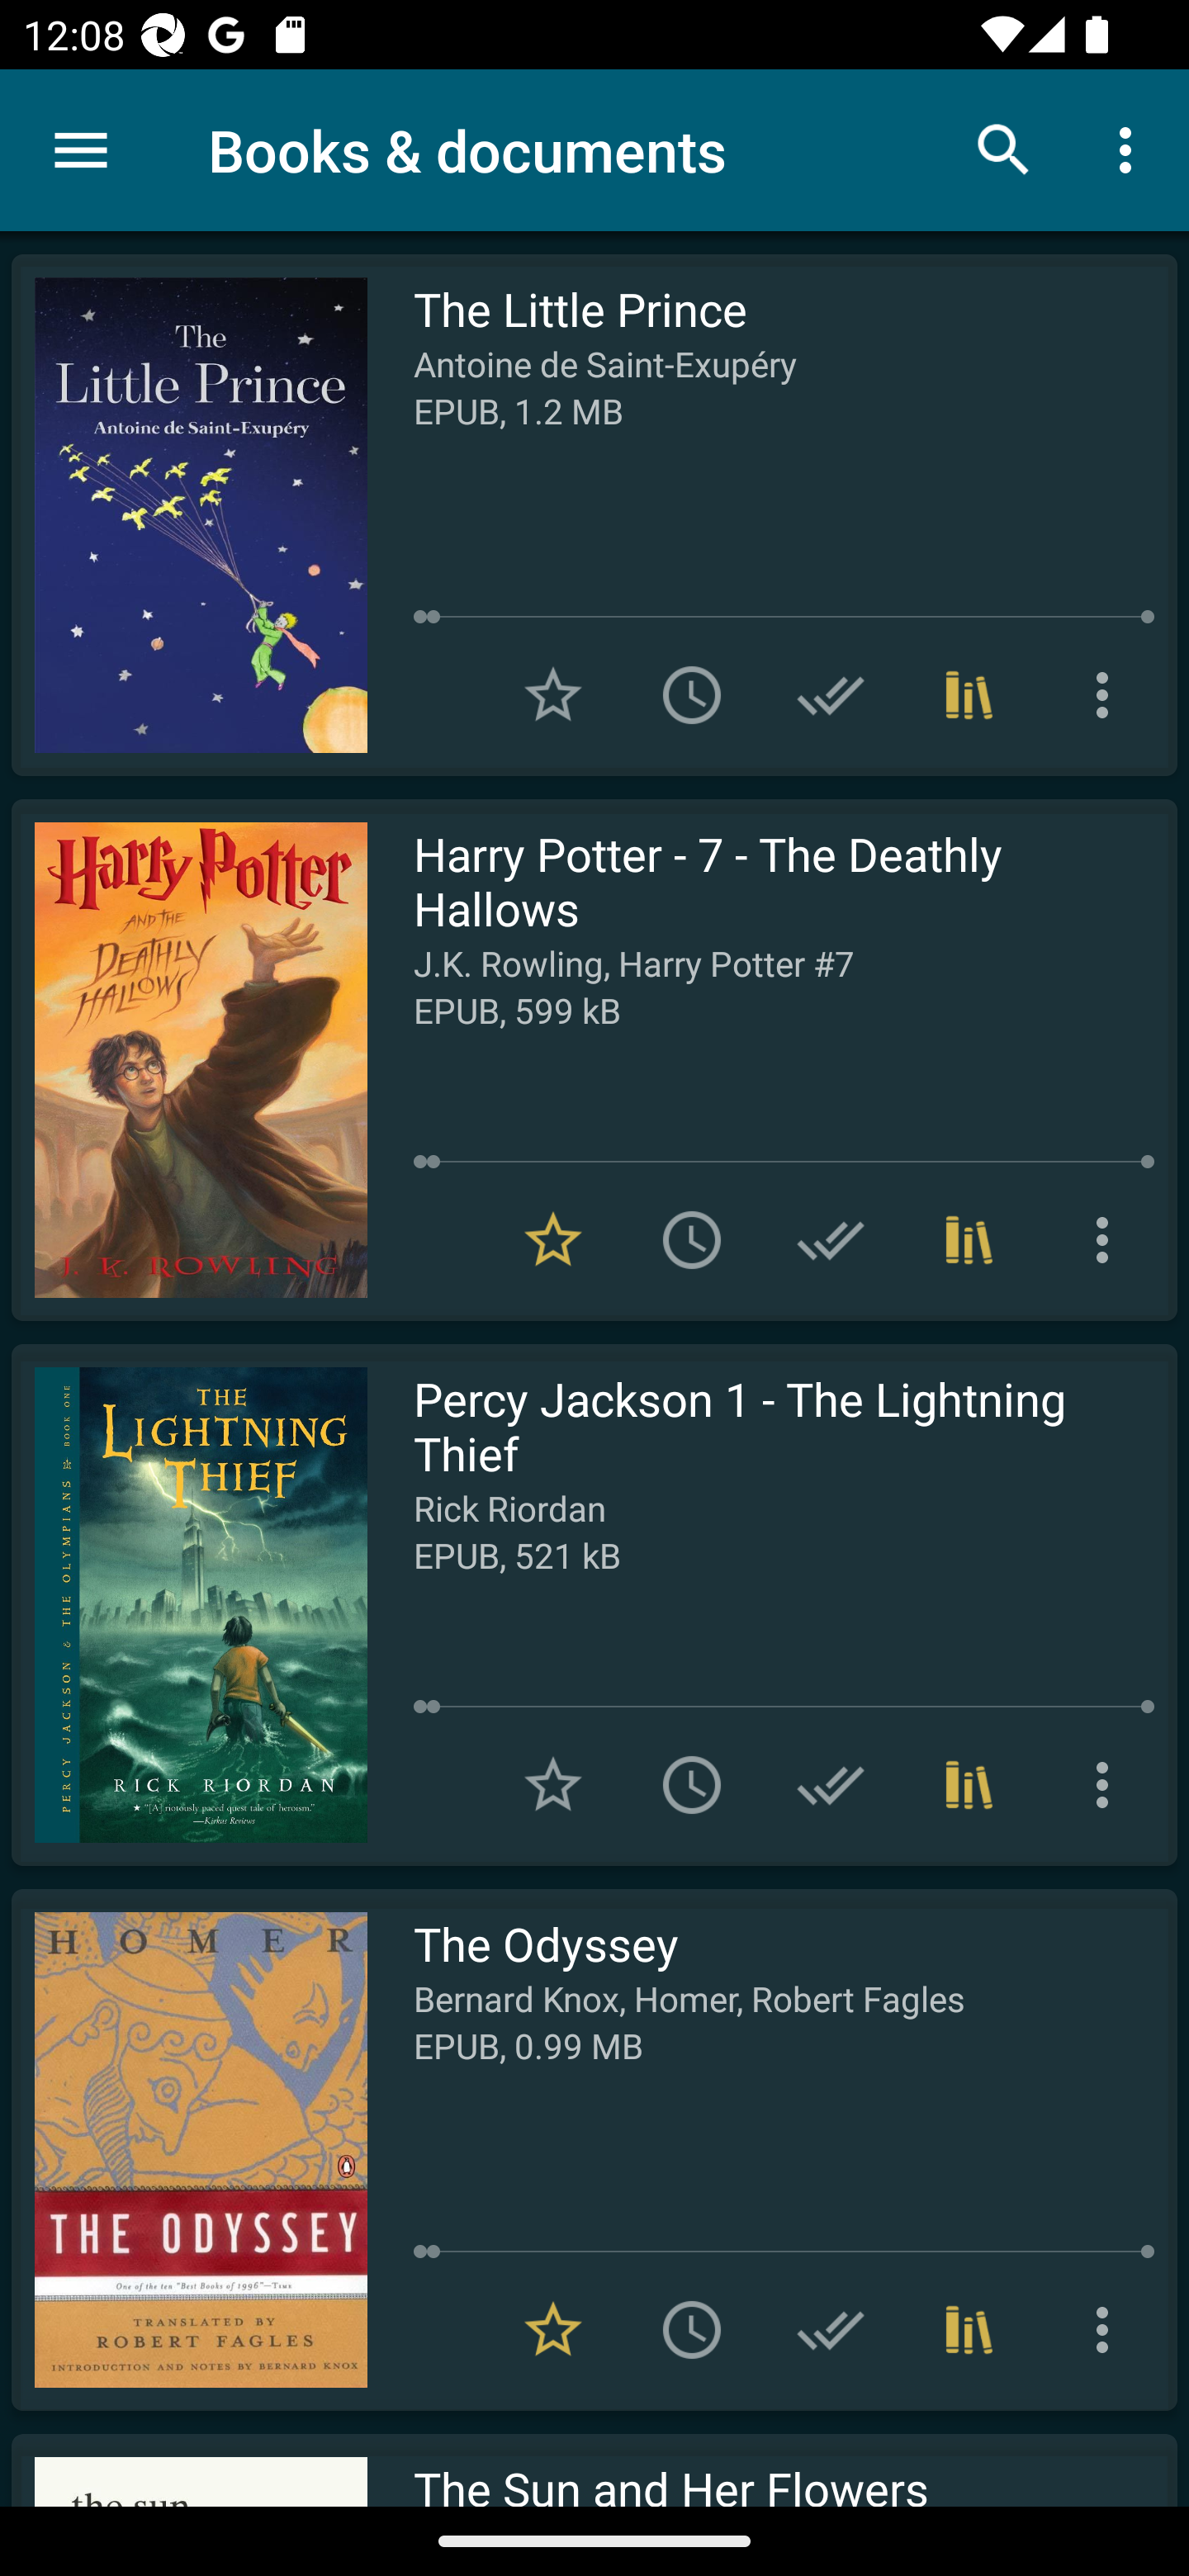  Describe the element at coordinates (1108, 1785) in the screenshot. I see `More options` at that location.